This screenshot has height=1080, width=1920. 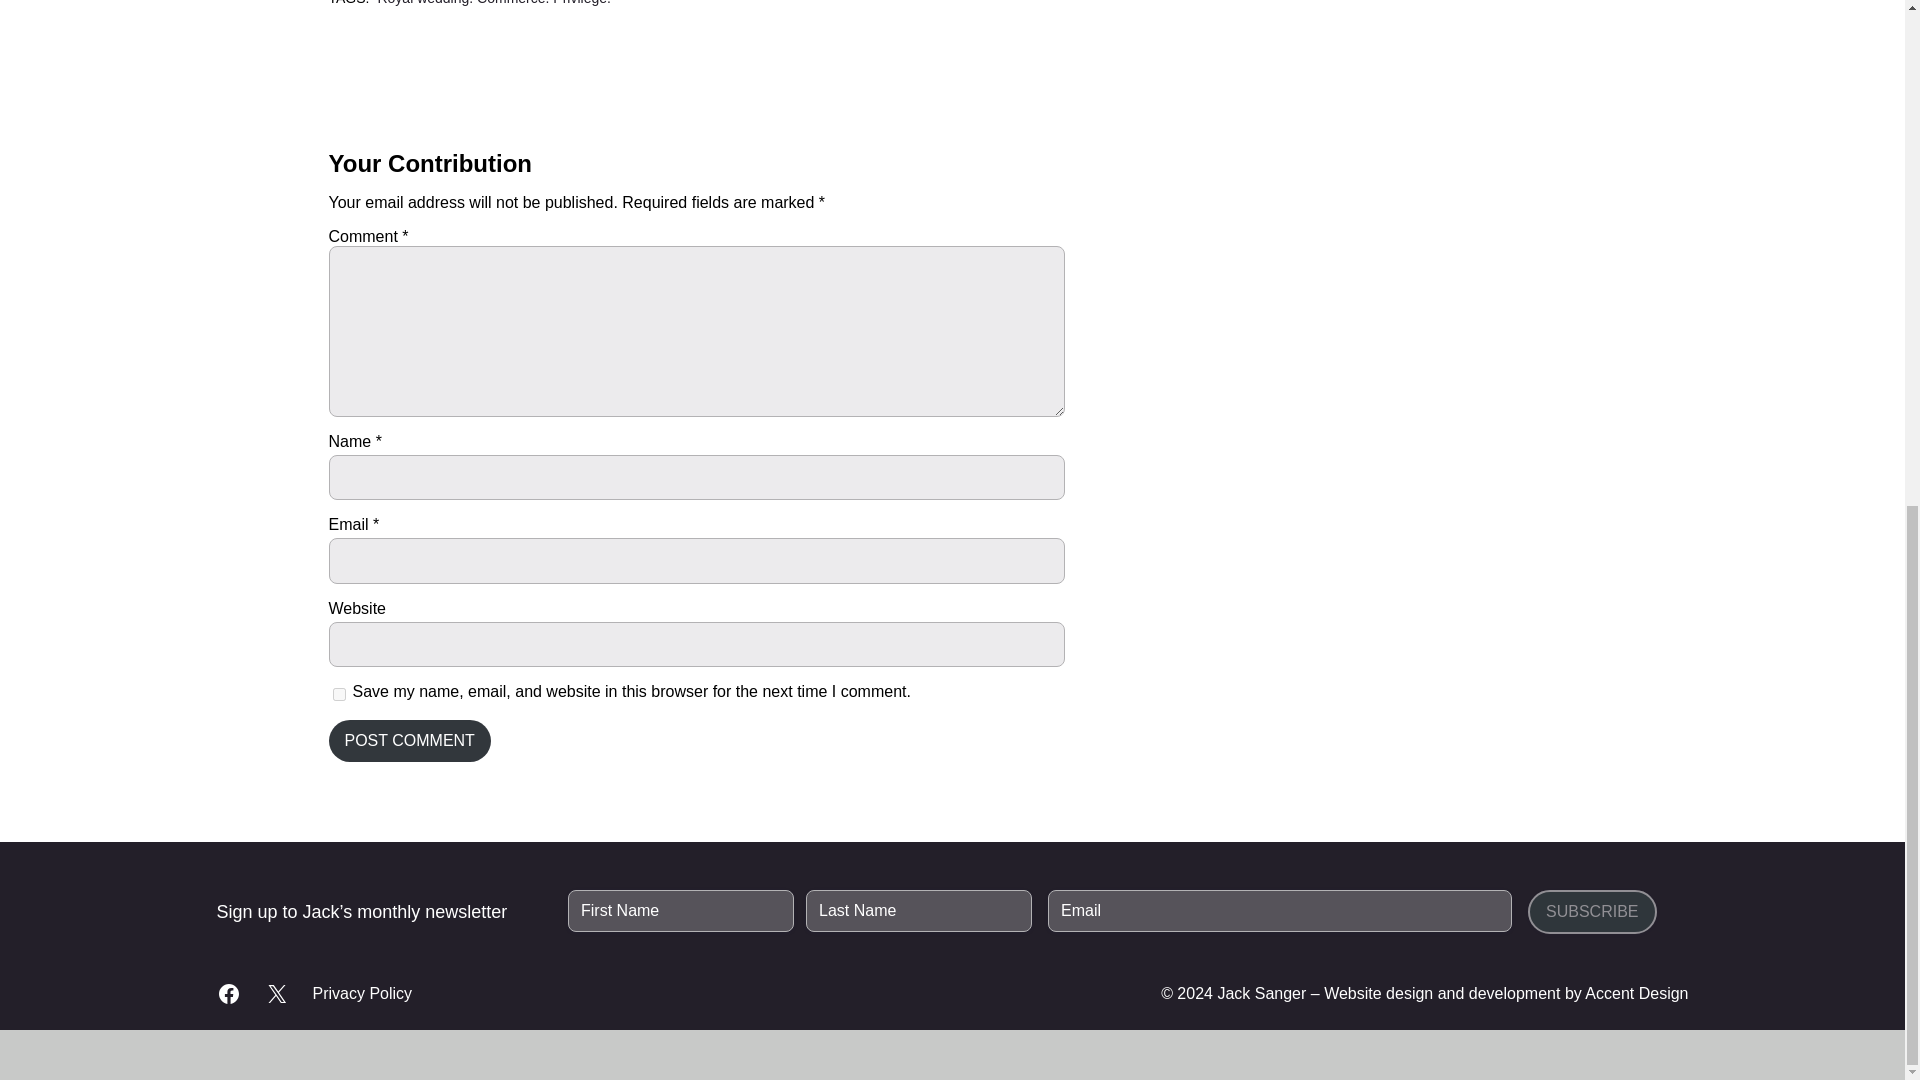 What do you see at coordinates (408, 741) in the screenshot?
I see `Post Comment` at bounding box center [408, 741].